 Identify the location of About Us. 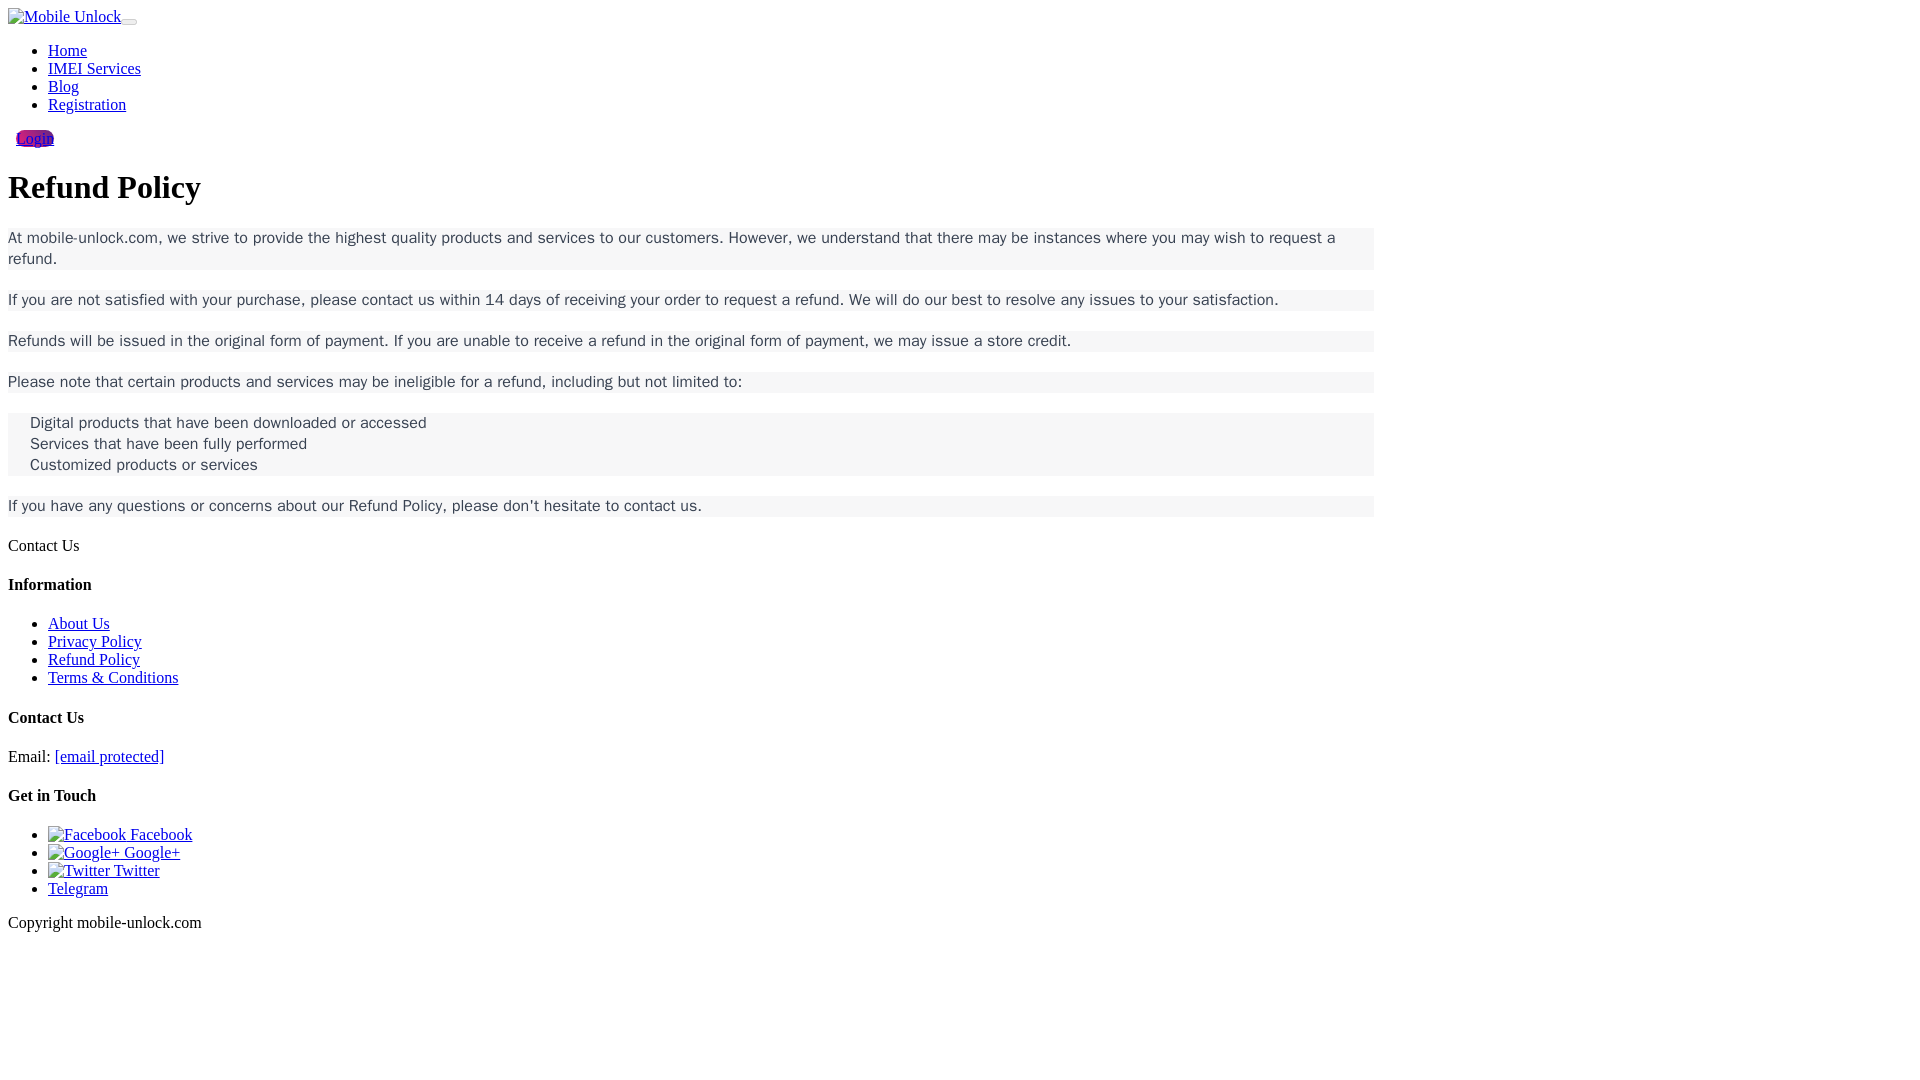
(78, 622).